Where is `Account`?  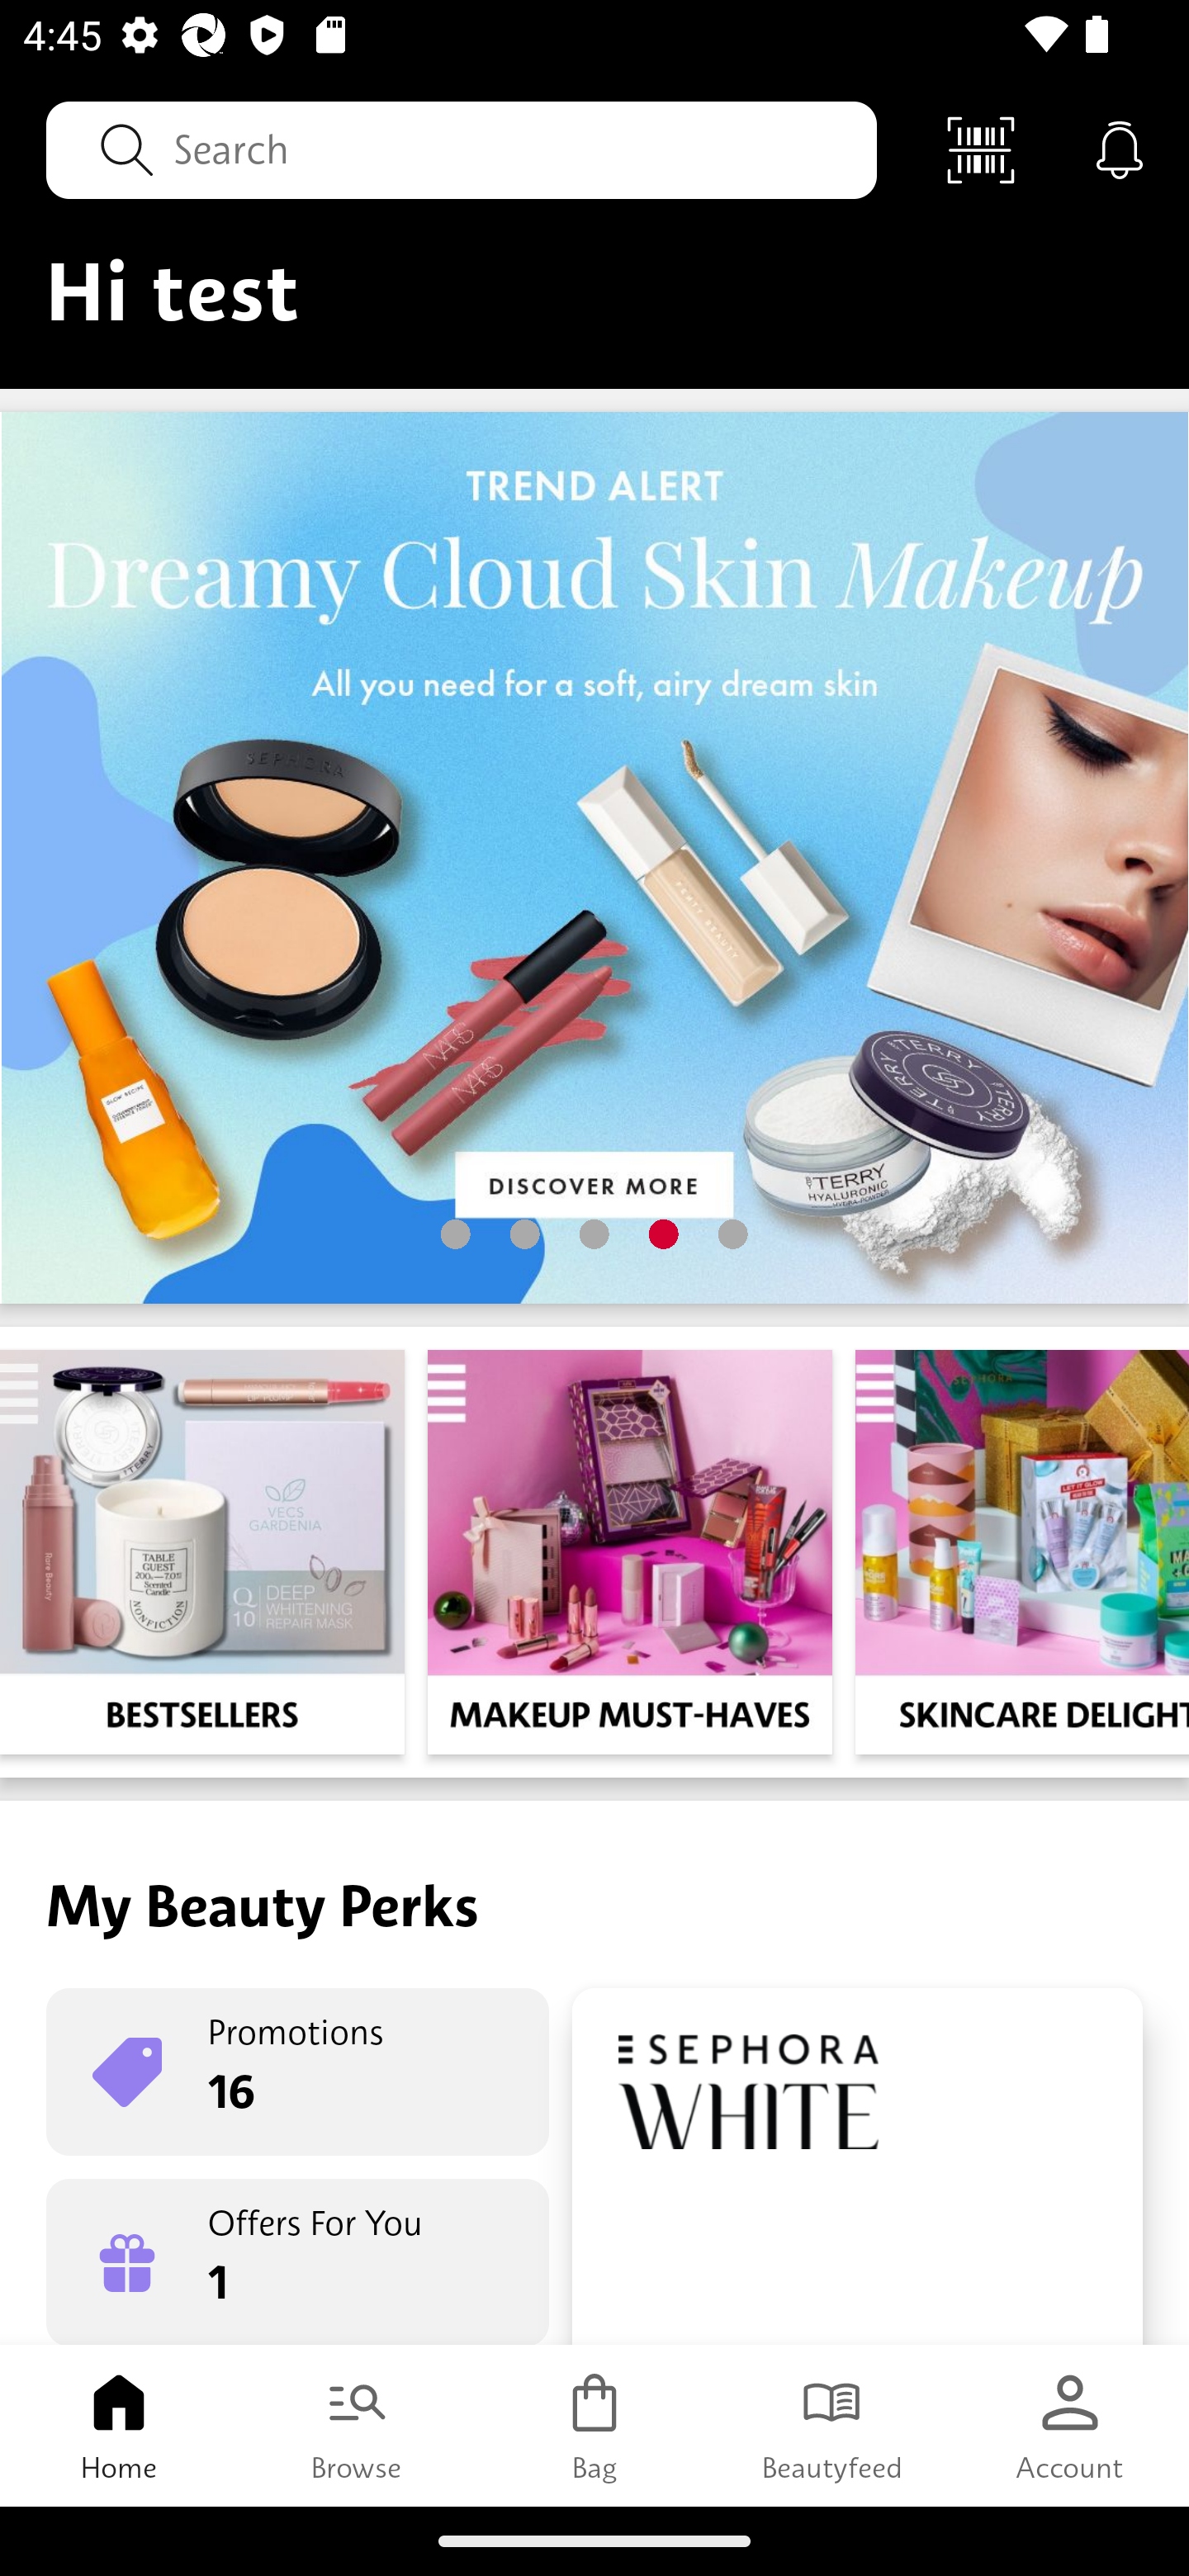
Account is located at coordinates (1070, 2425).